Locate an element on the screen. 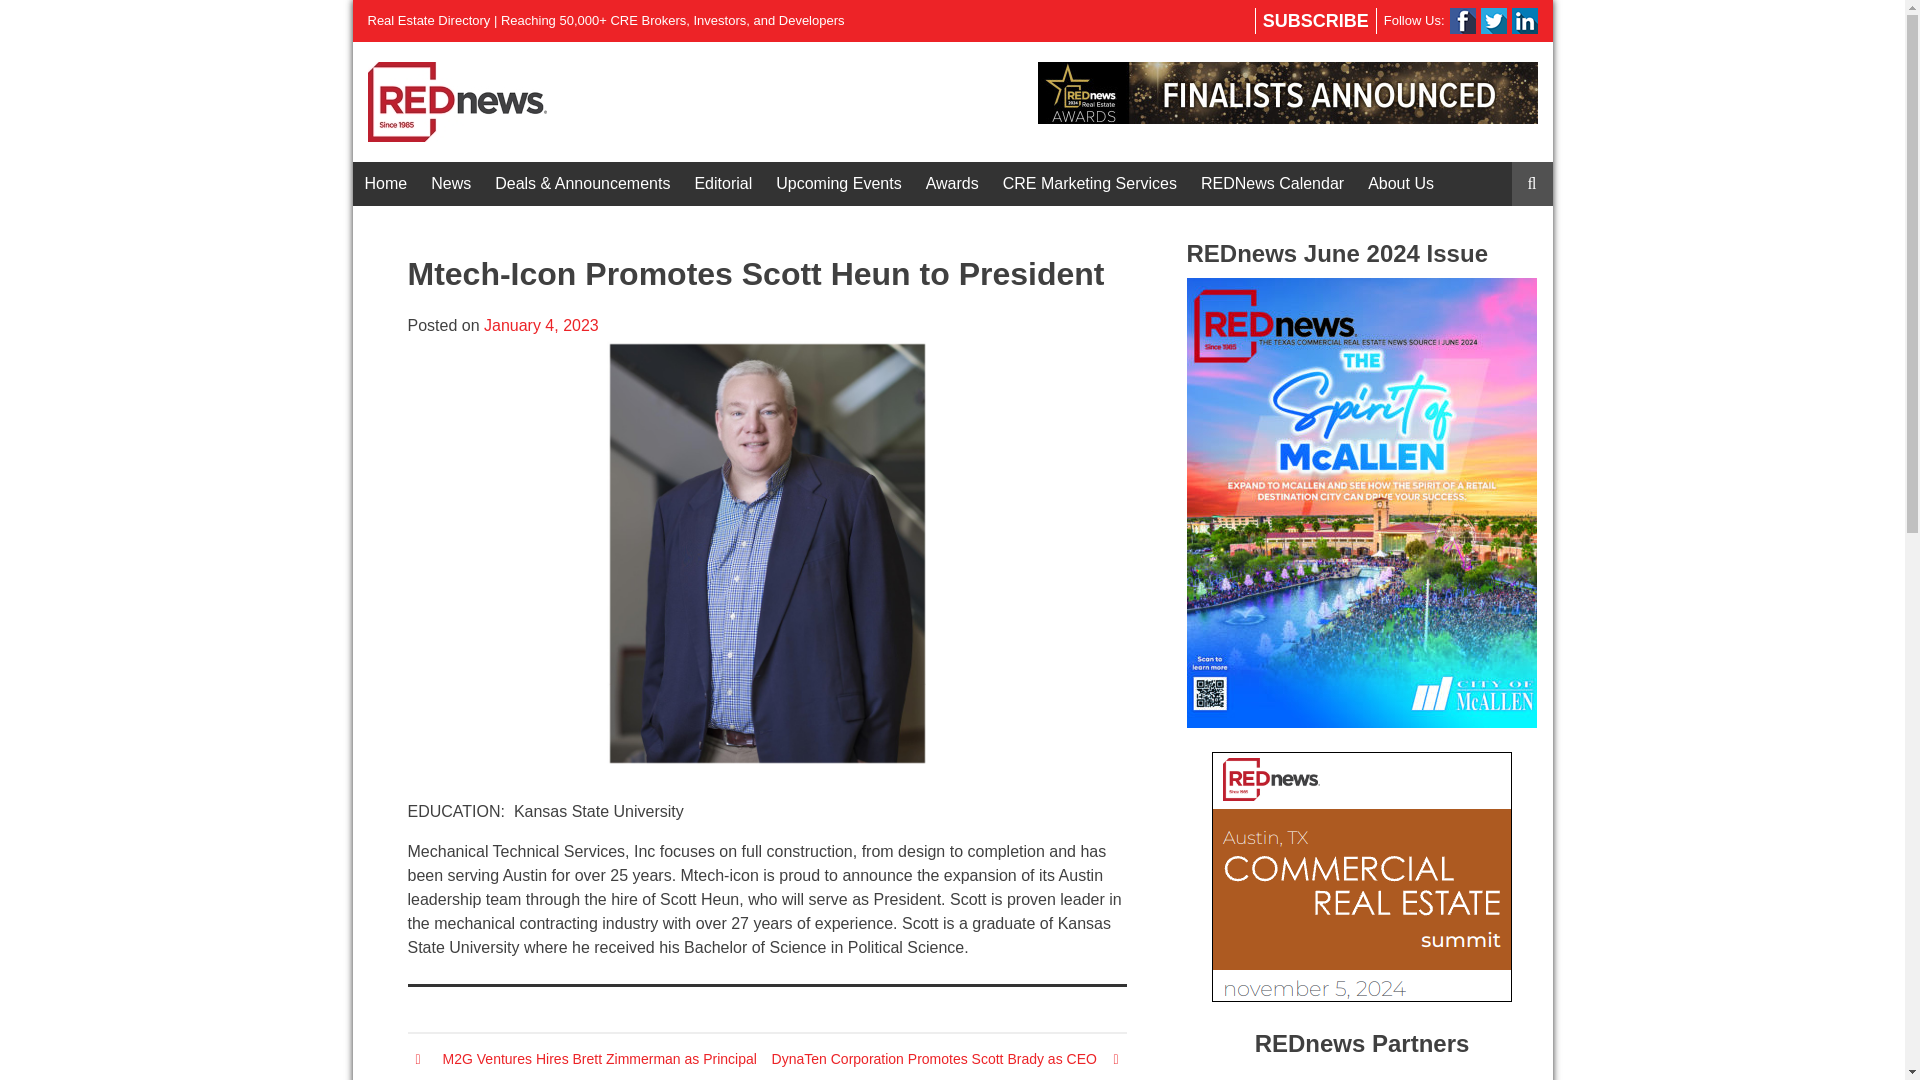 This screenshot has width=1920, height=1080. About Us is located at coordinates (1400, 184).